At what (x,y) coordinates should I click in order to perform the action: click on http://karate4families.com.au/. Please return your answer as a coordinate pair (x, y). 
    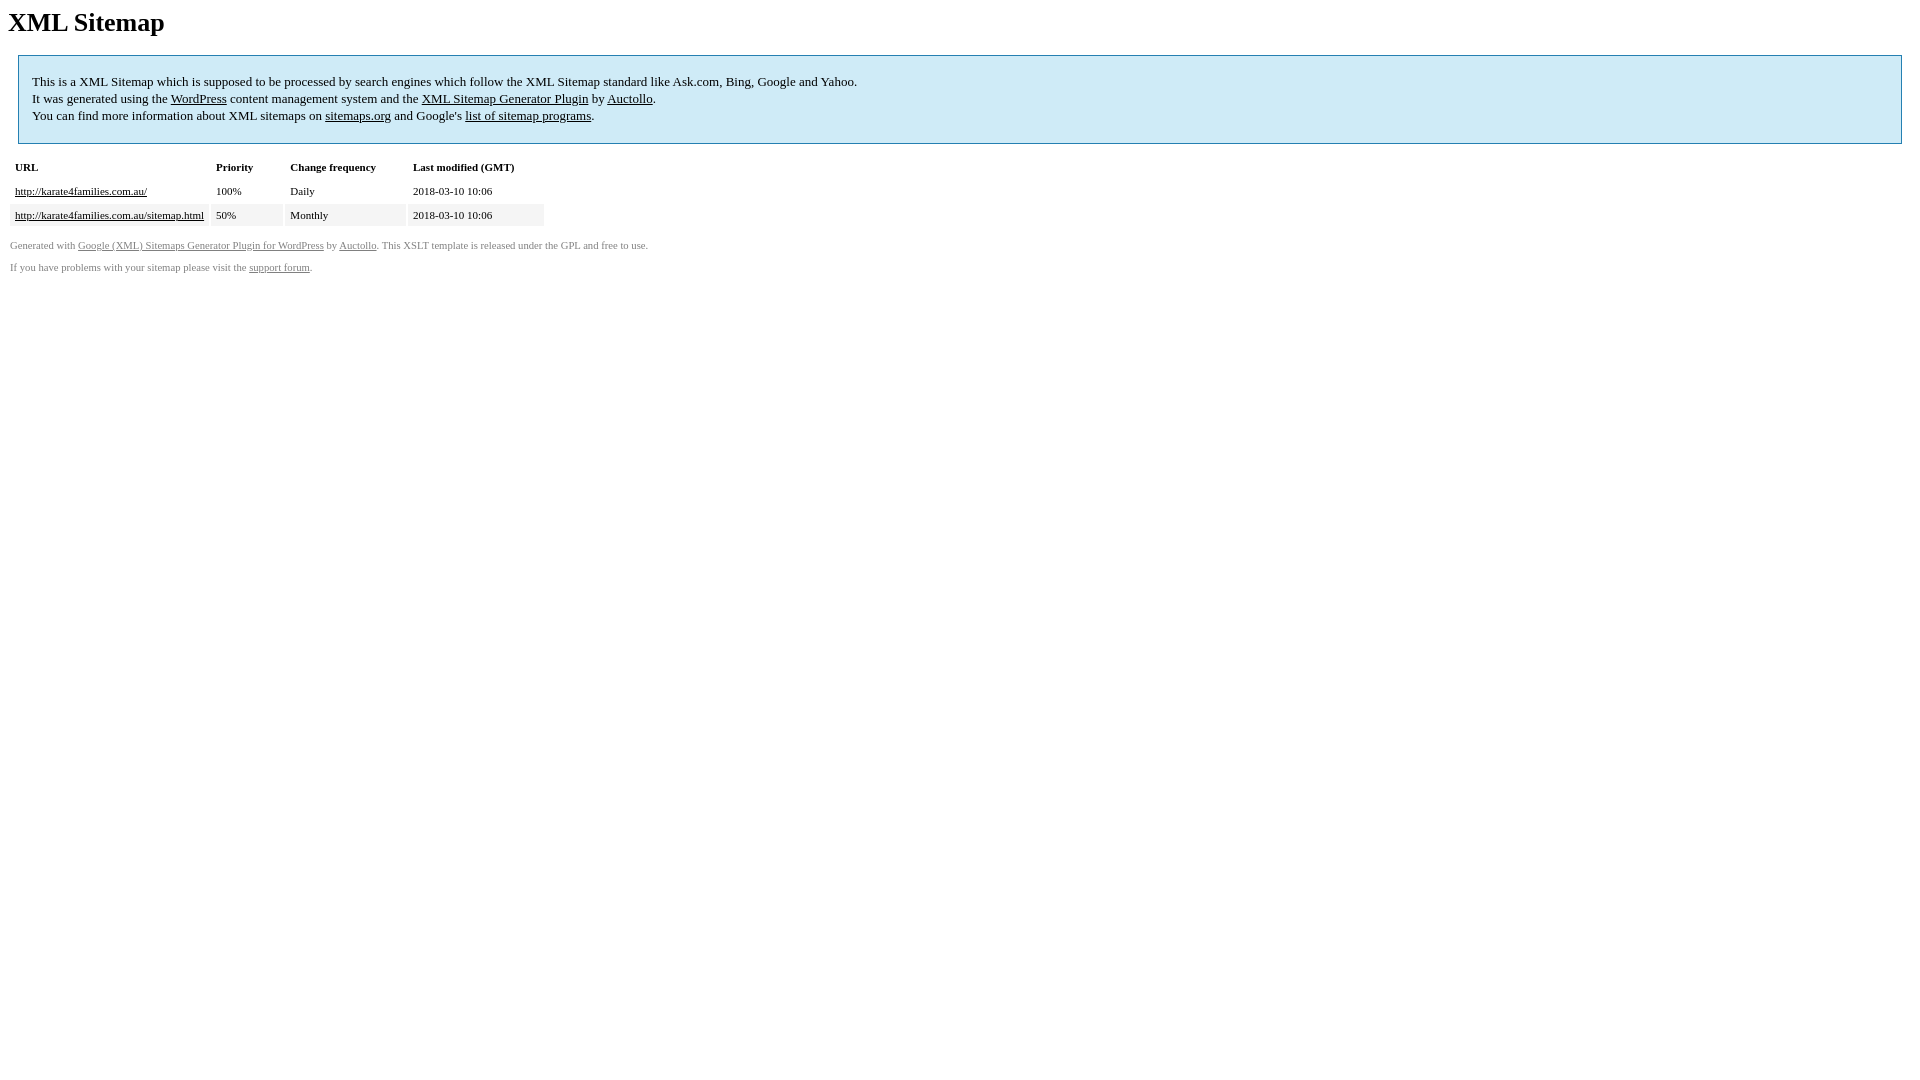
    Looking at the image, I should click on (81, 191).